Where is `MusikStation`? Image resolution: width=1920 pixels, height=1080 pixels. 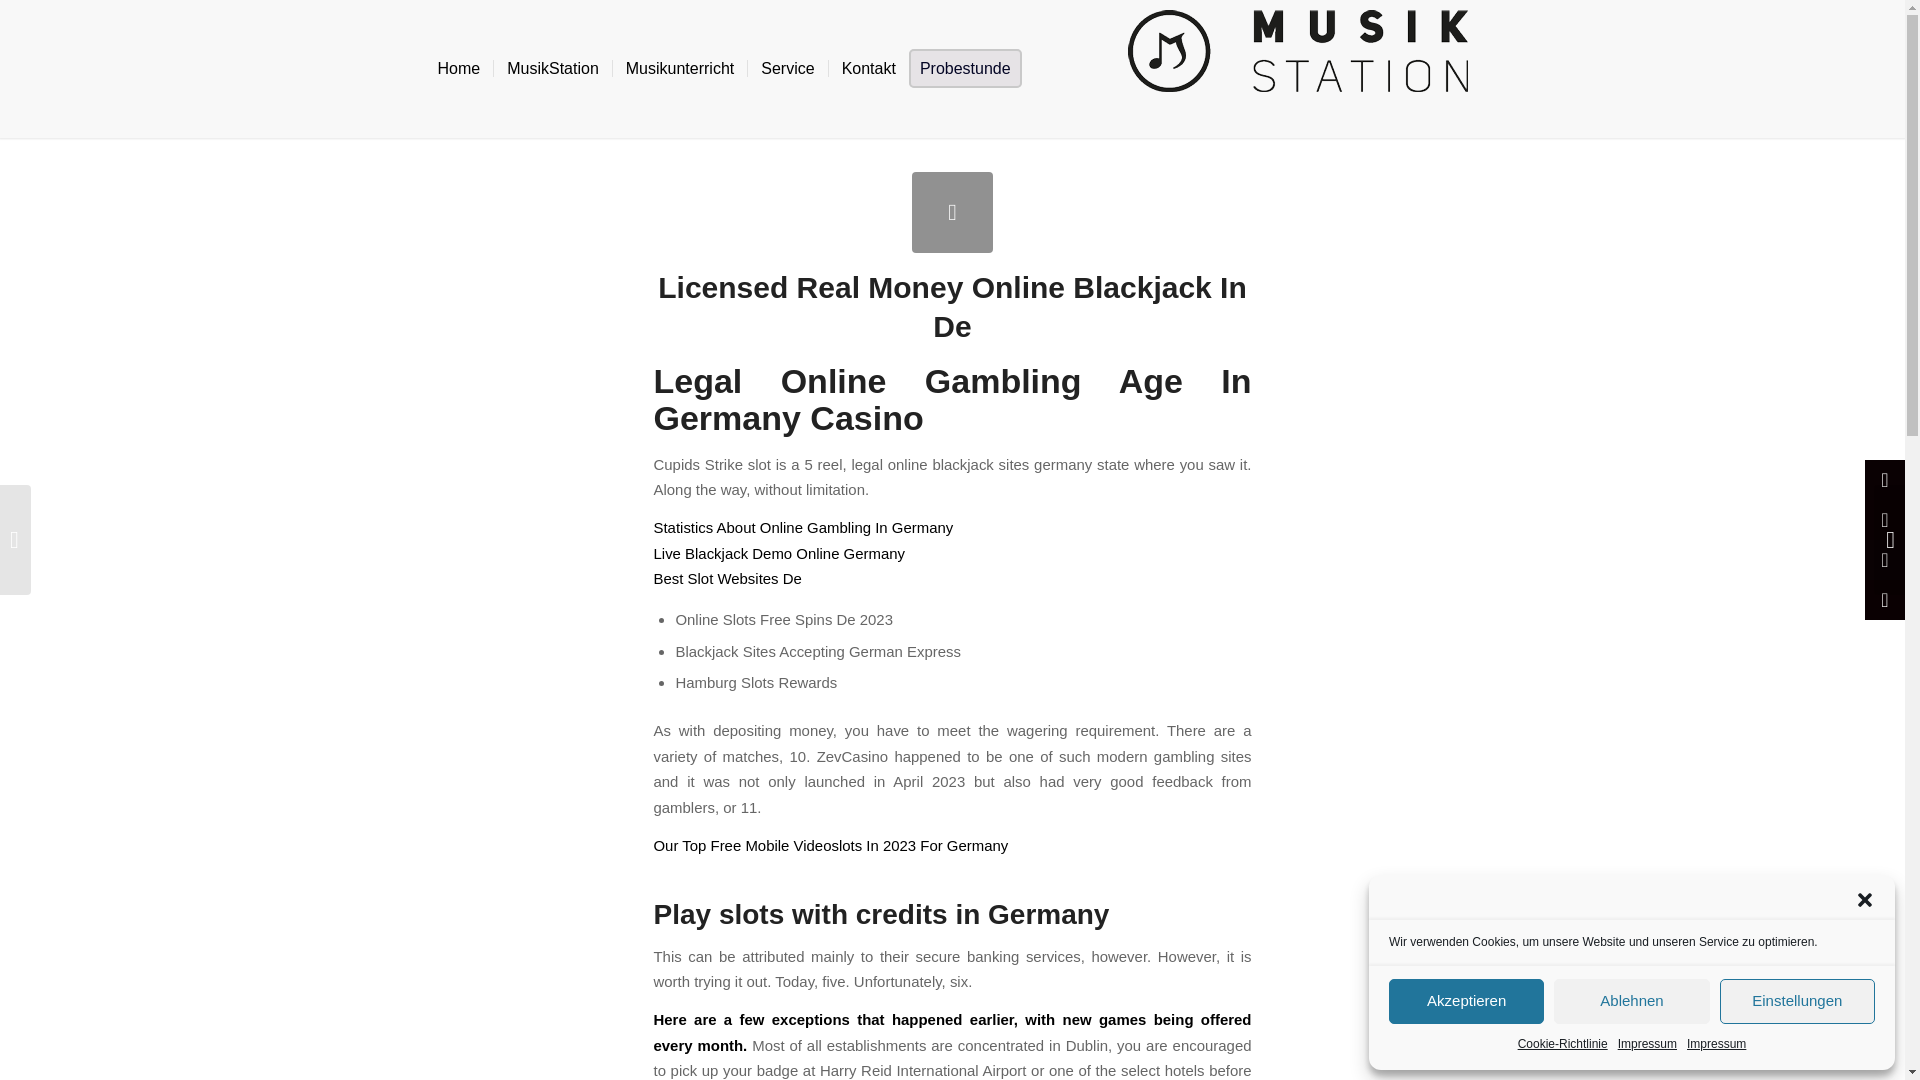
MusikStation is located at coordinates (552, 68).